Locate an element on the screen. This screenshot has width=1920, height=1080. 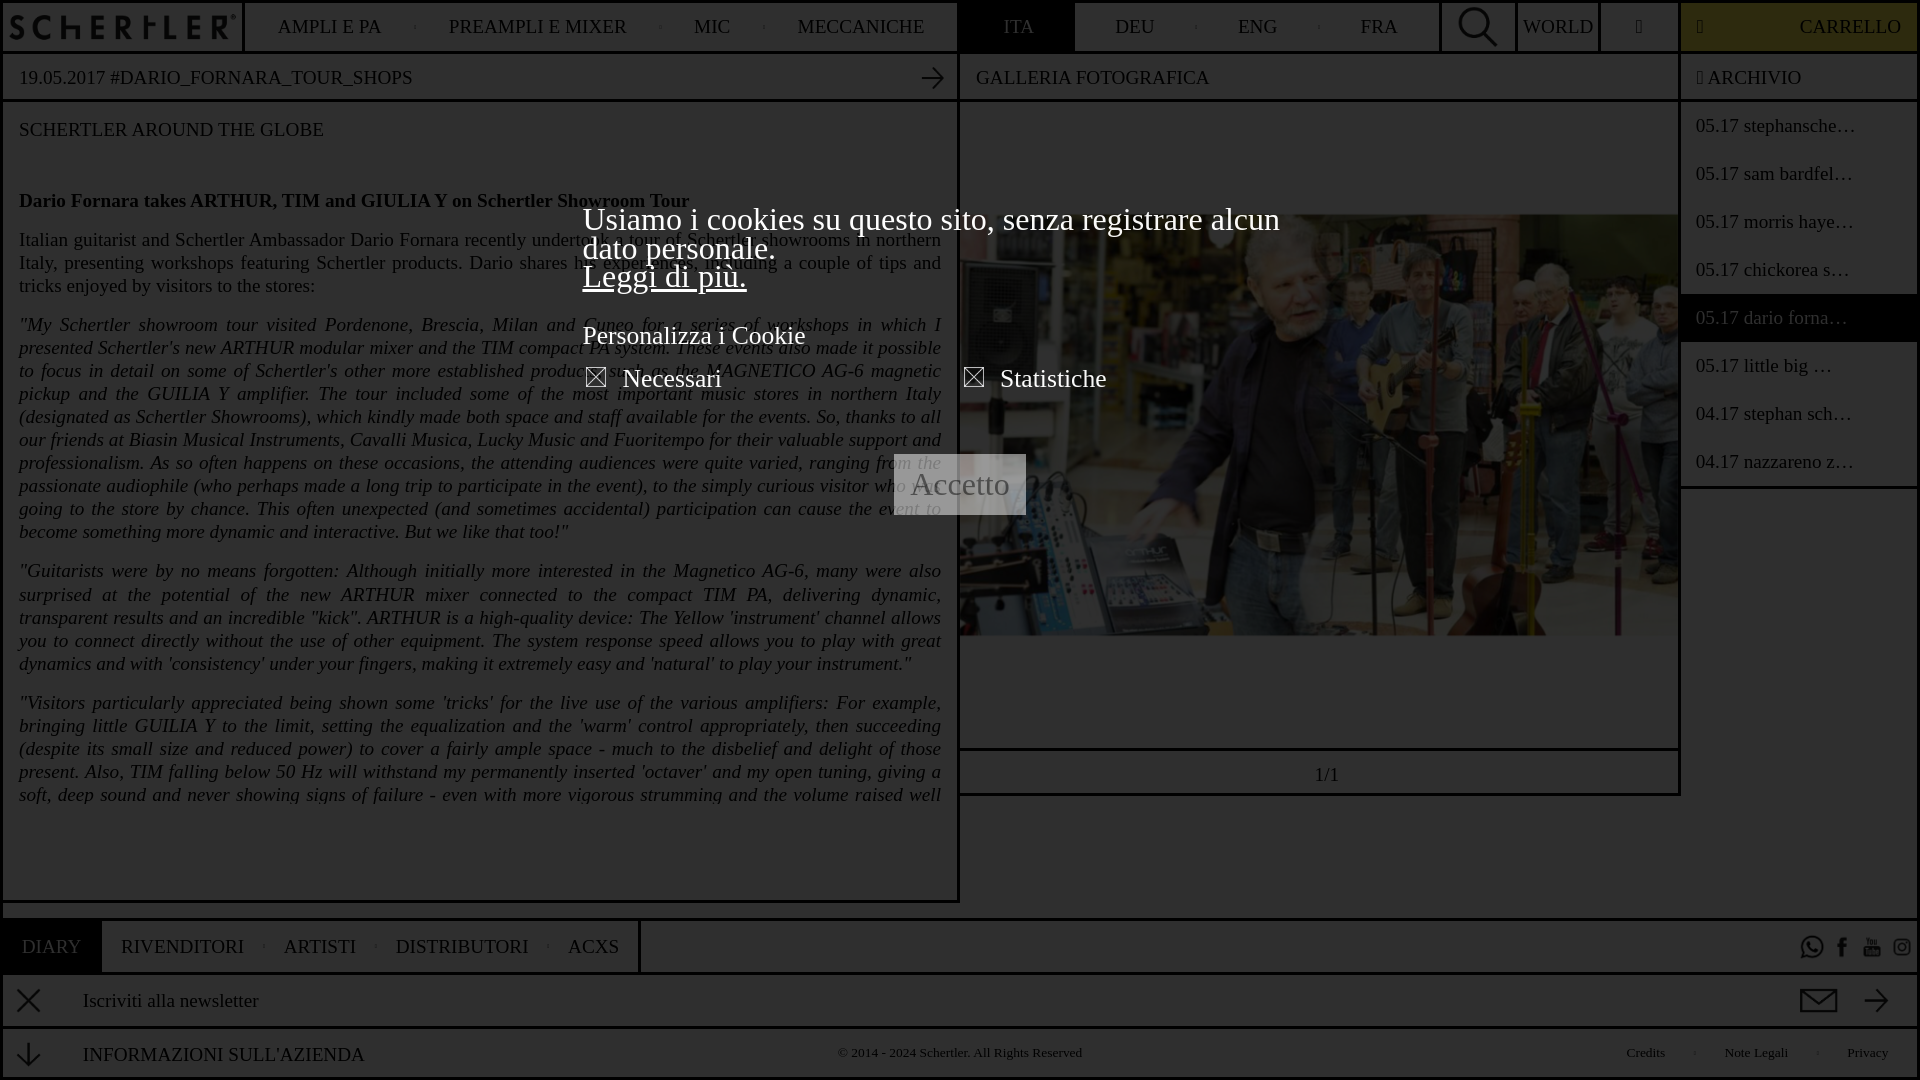
MECCANICHE is located at coordinates (860, 26).